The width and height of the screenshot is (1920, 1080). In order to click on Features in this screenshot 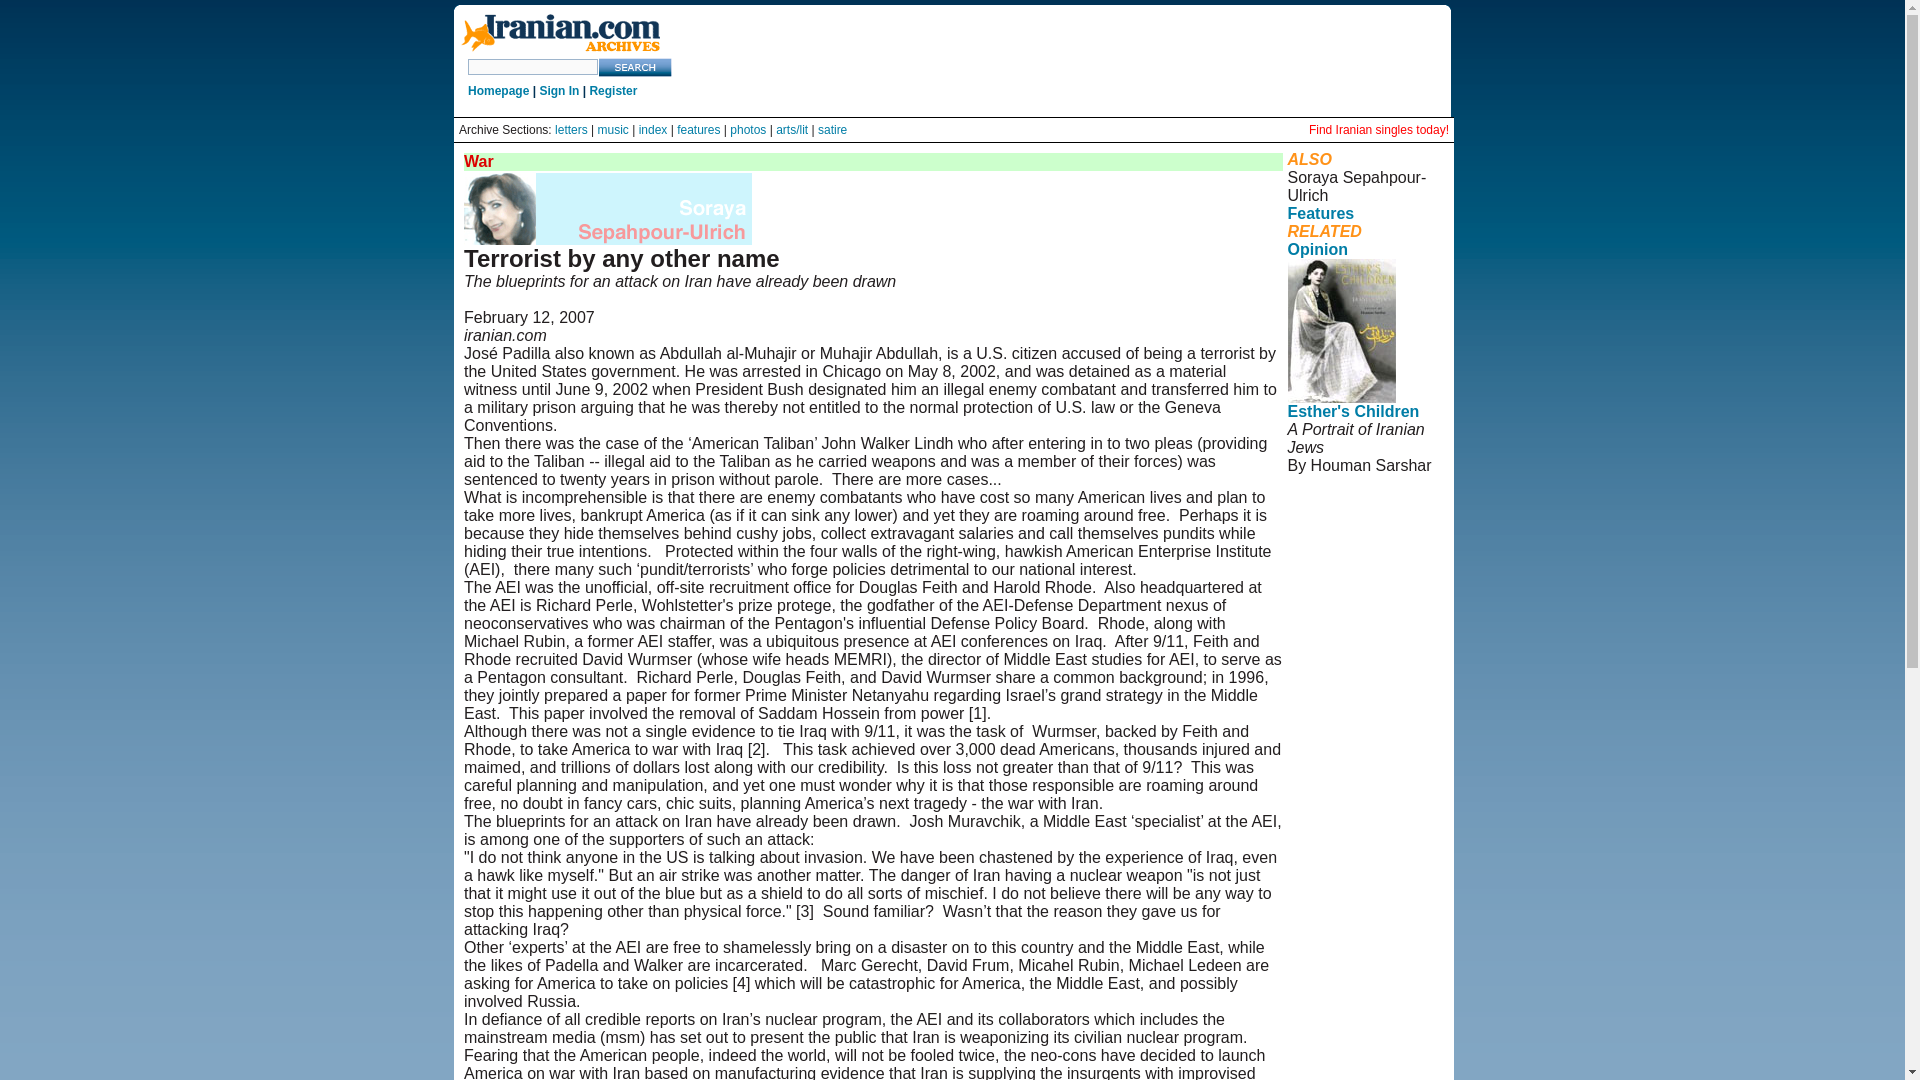, I will do `click(1322, 214)`.